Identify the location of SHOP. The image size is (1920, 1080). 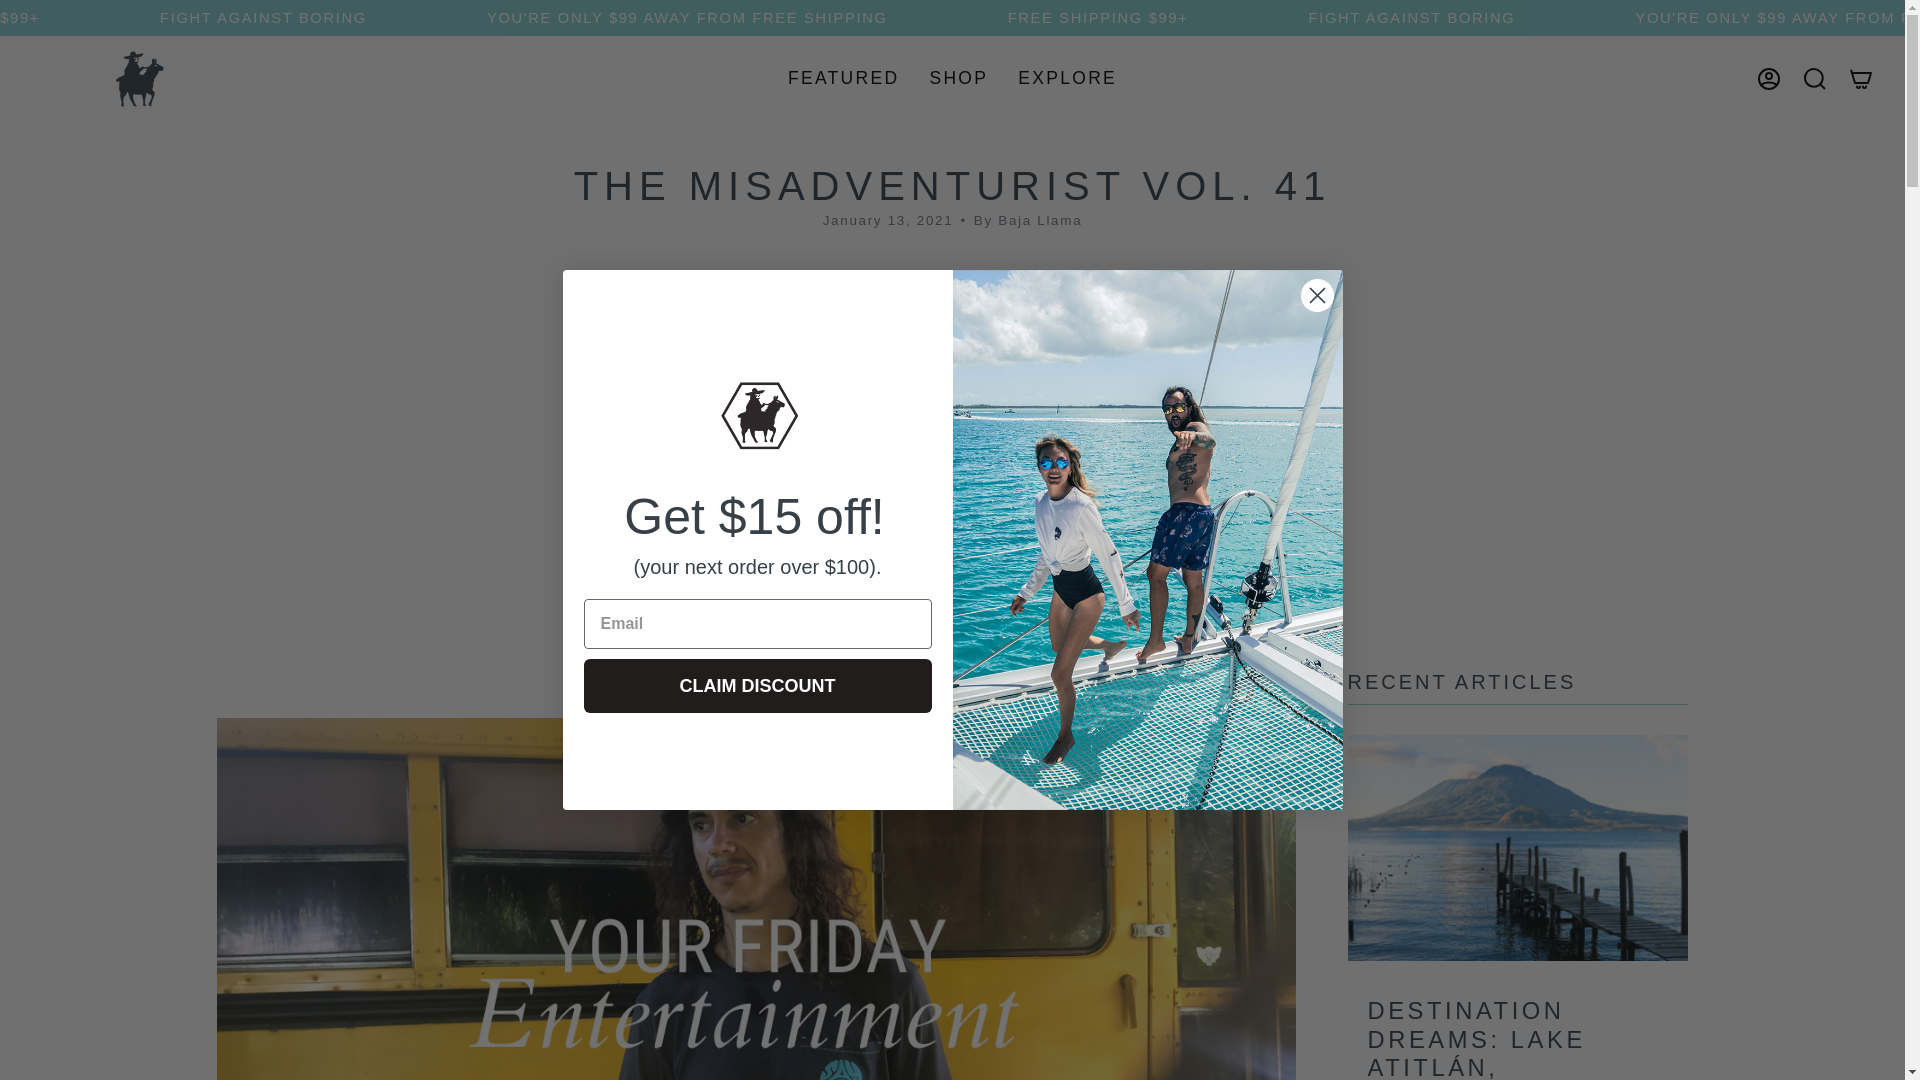
(958, 78).